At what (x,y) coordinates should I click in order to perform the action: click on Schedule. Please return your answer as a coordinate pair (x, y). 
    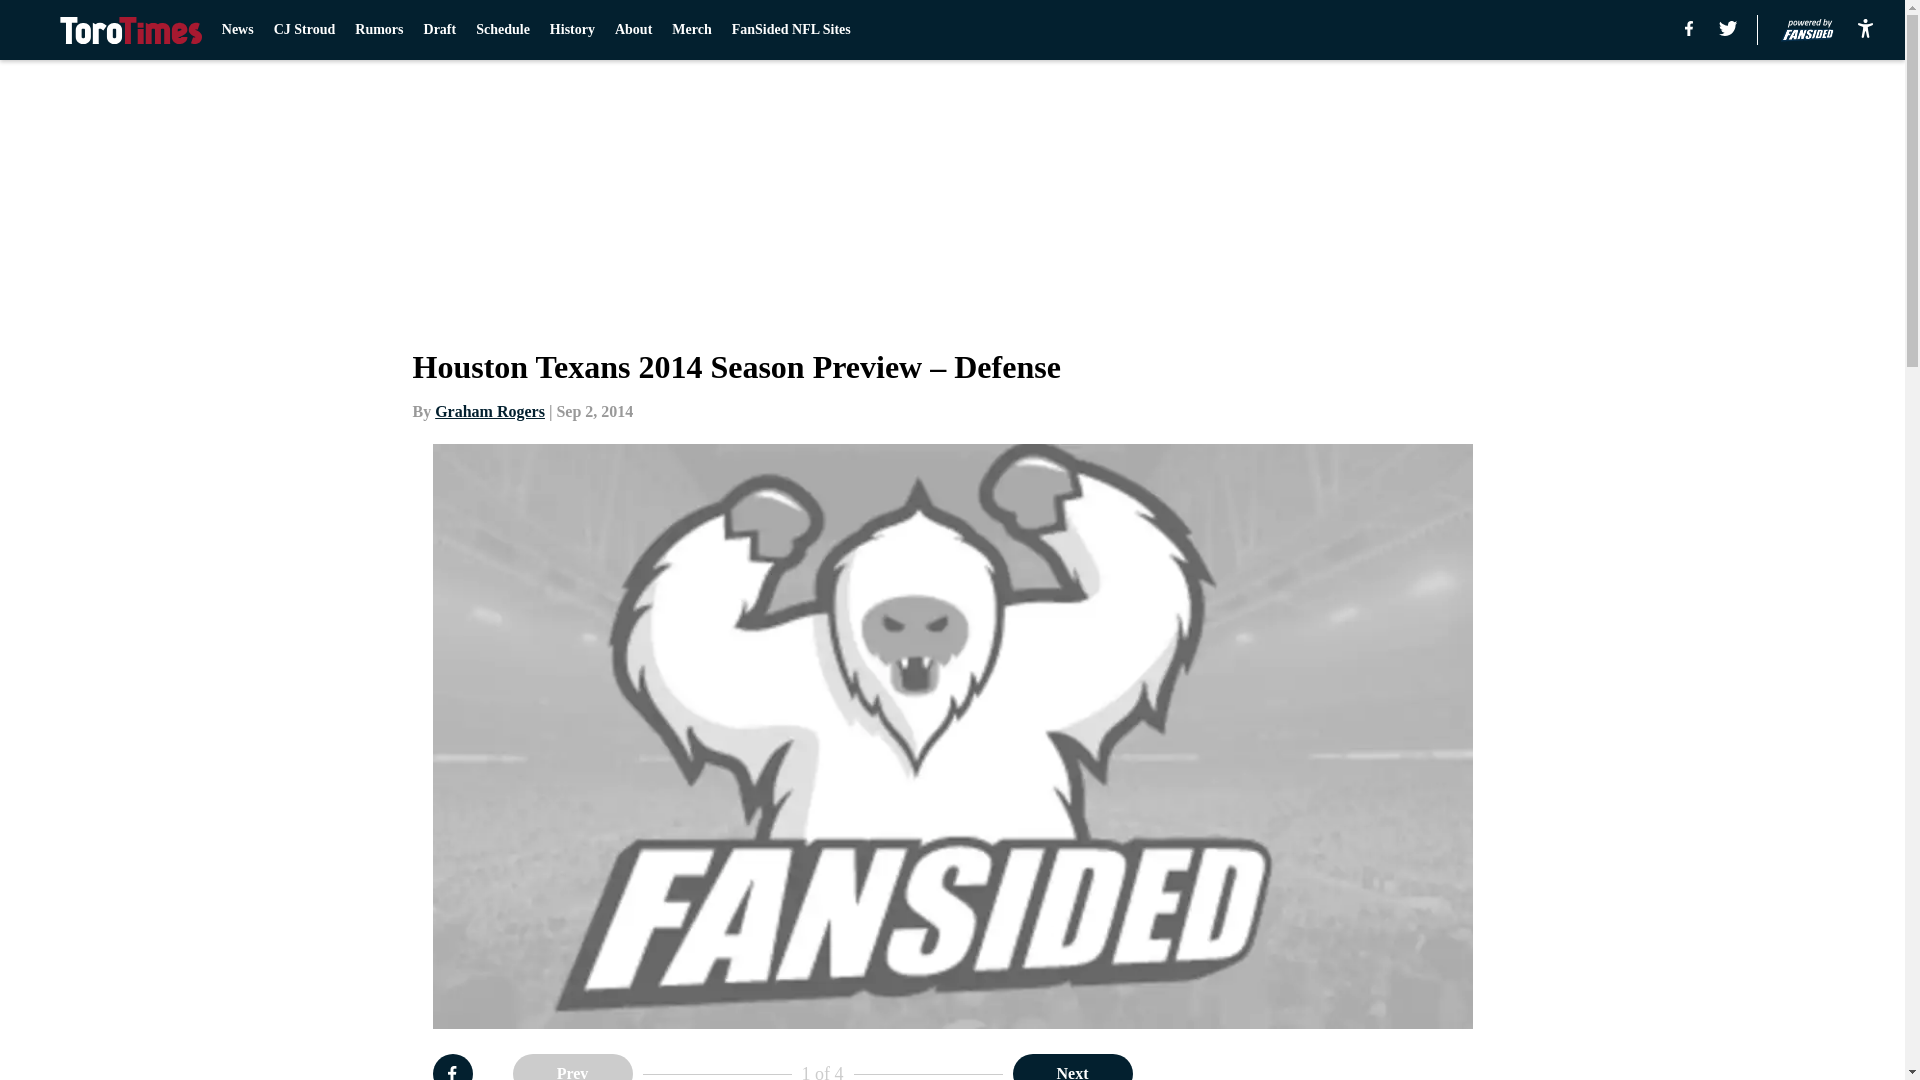
    Looking at the image, I should click on (502, 30).